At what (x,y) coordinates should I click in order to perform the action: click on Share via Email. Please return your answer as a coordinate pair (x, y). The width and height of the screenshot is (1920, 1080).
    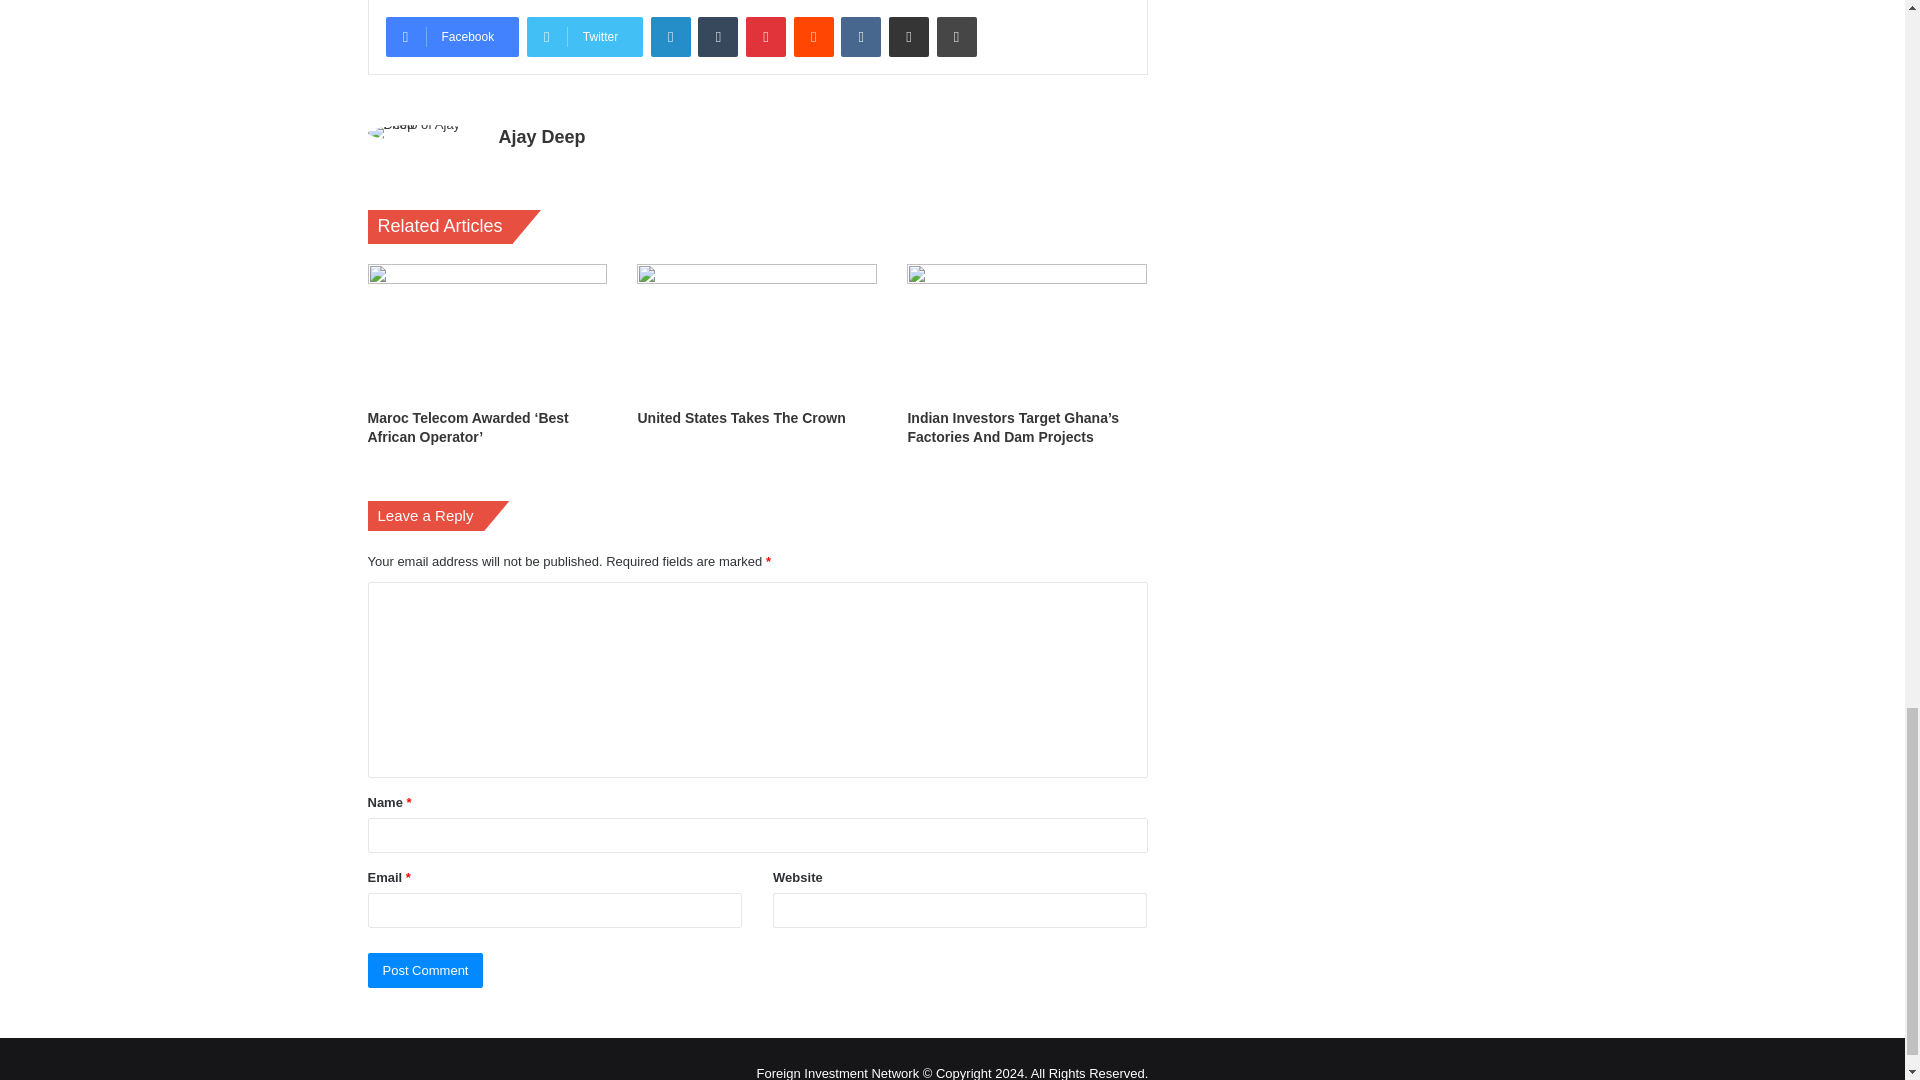
    Looking at the image, I should click on (908, 37).